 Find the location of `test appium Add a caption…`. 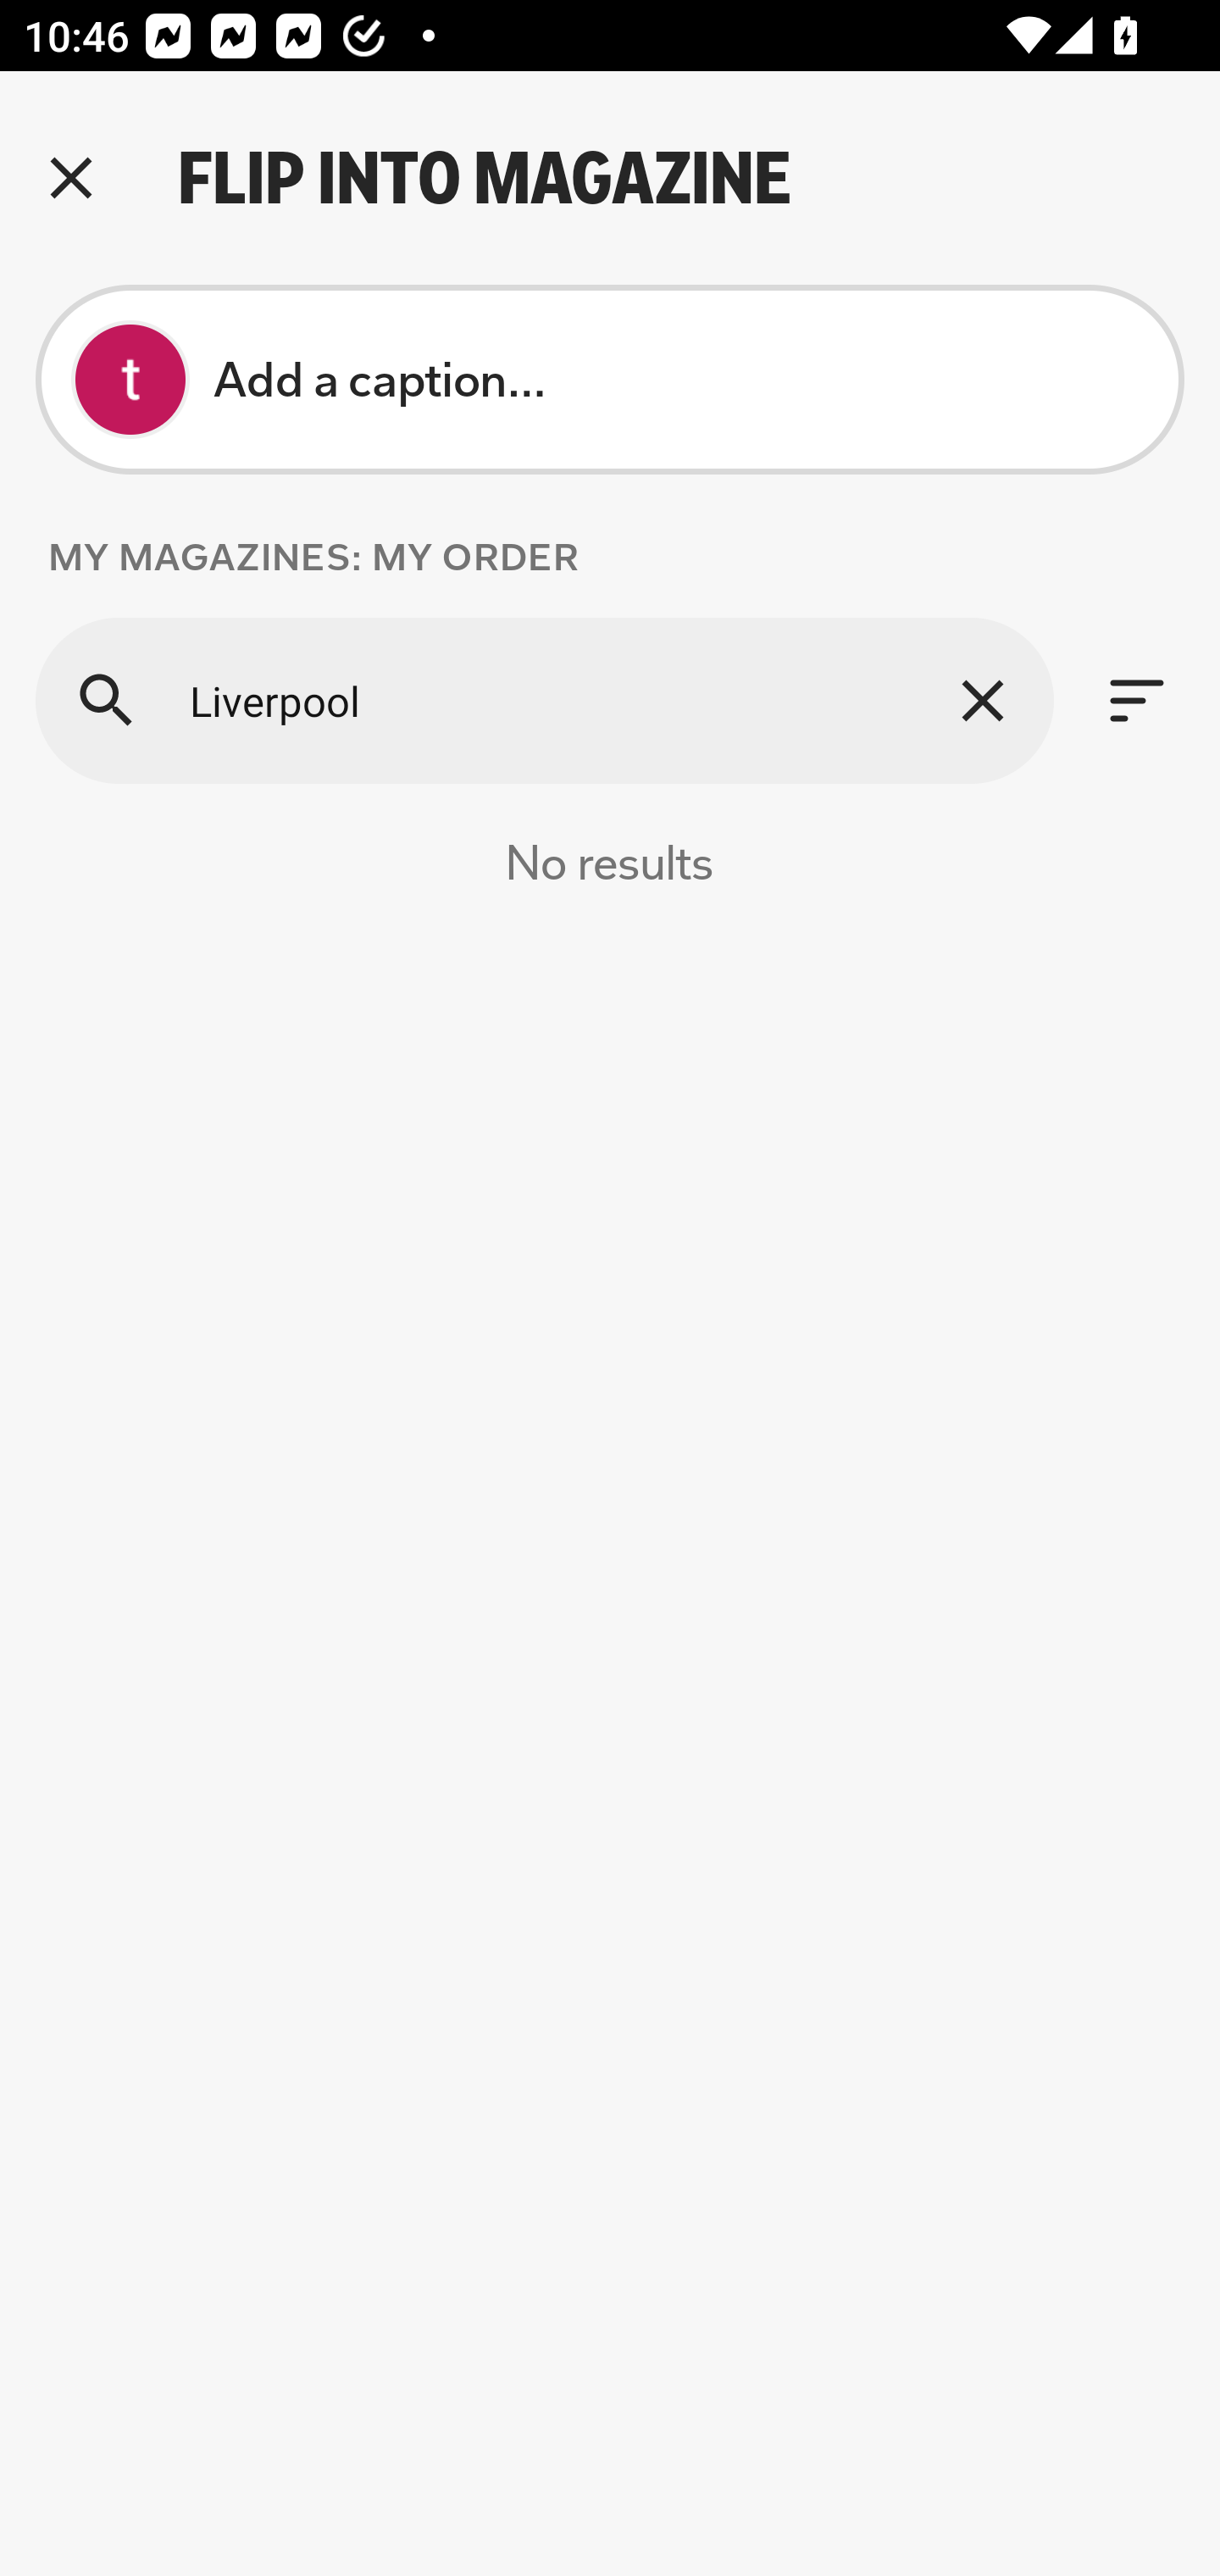

test appium Add a caption… is located at coordinates (610, 380).